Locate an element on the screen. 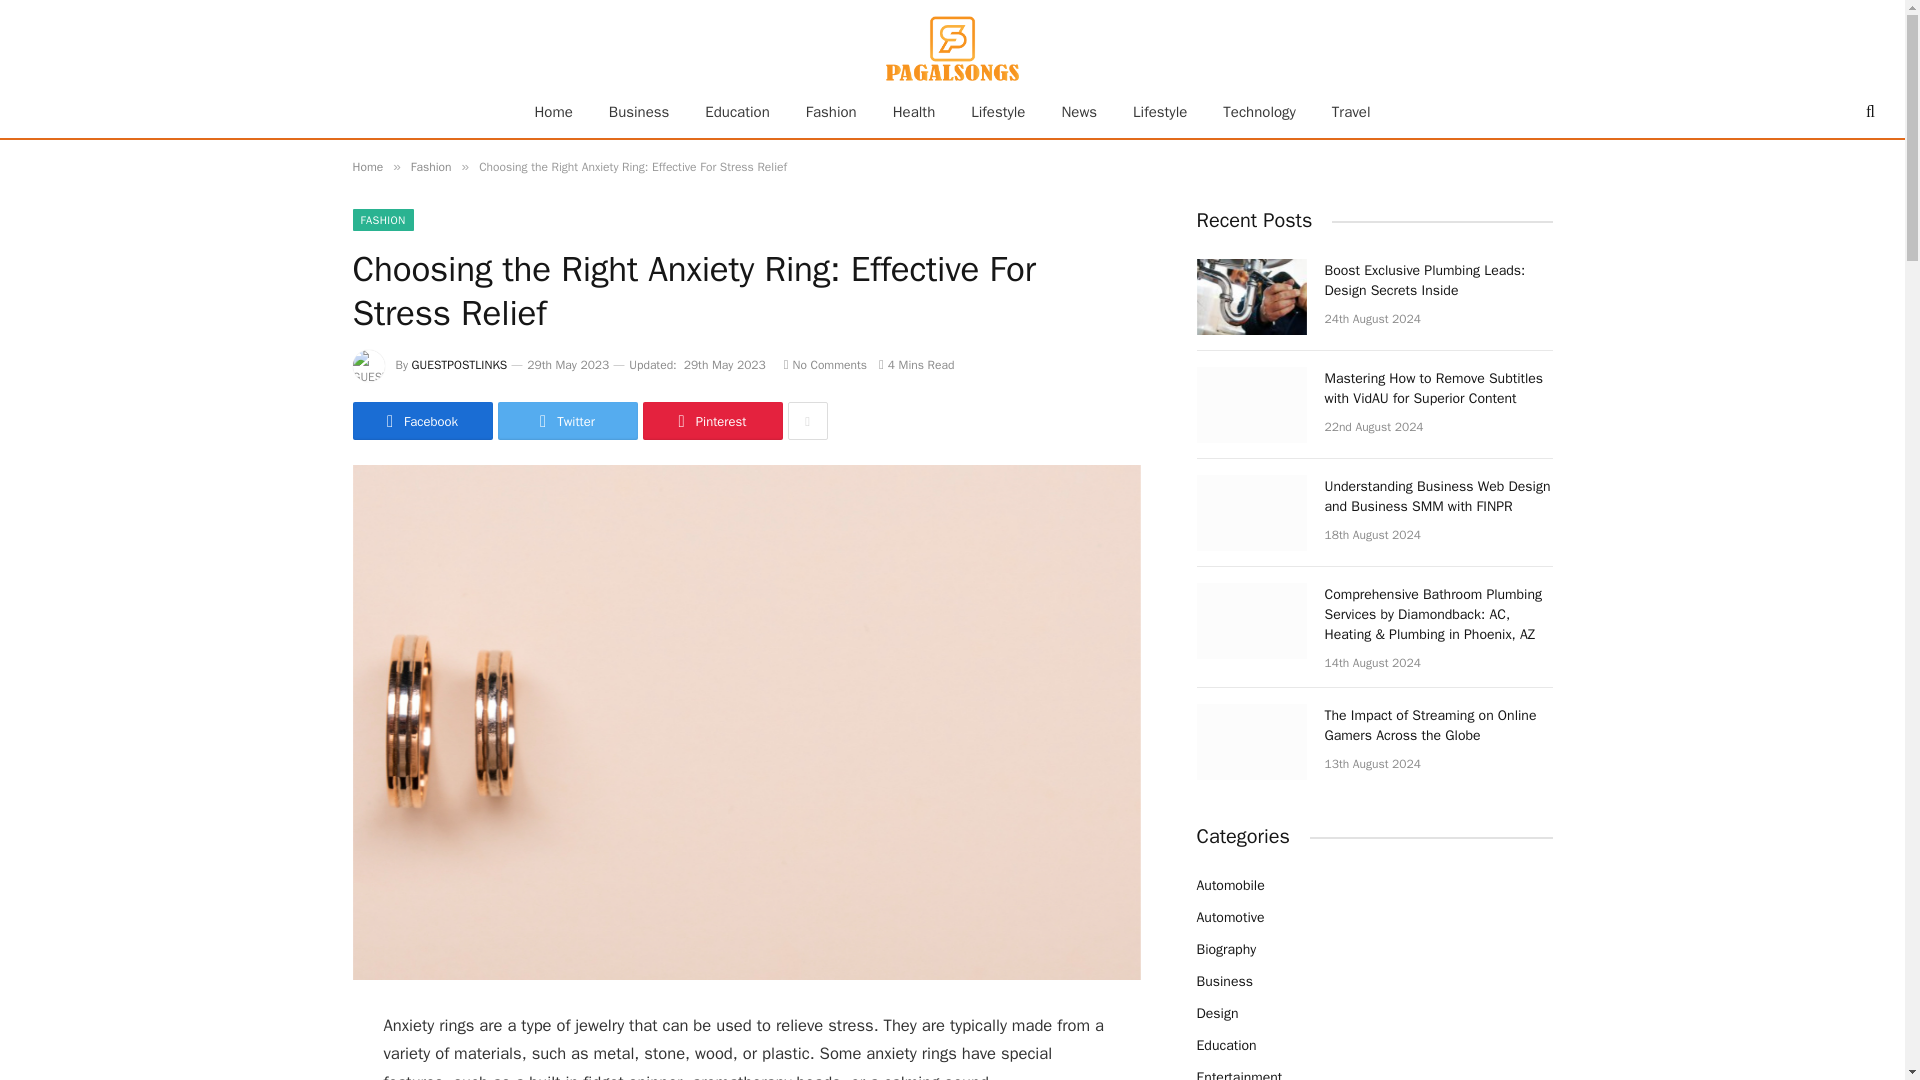  Fashion is located at coordinates (430, 166).